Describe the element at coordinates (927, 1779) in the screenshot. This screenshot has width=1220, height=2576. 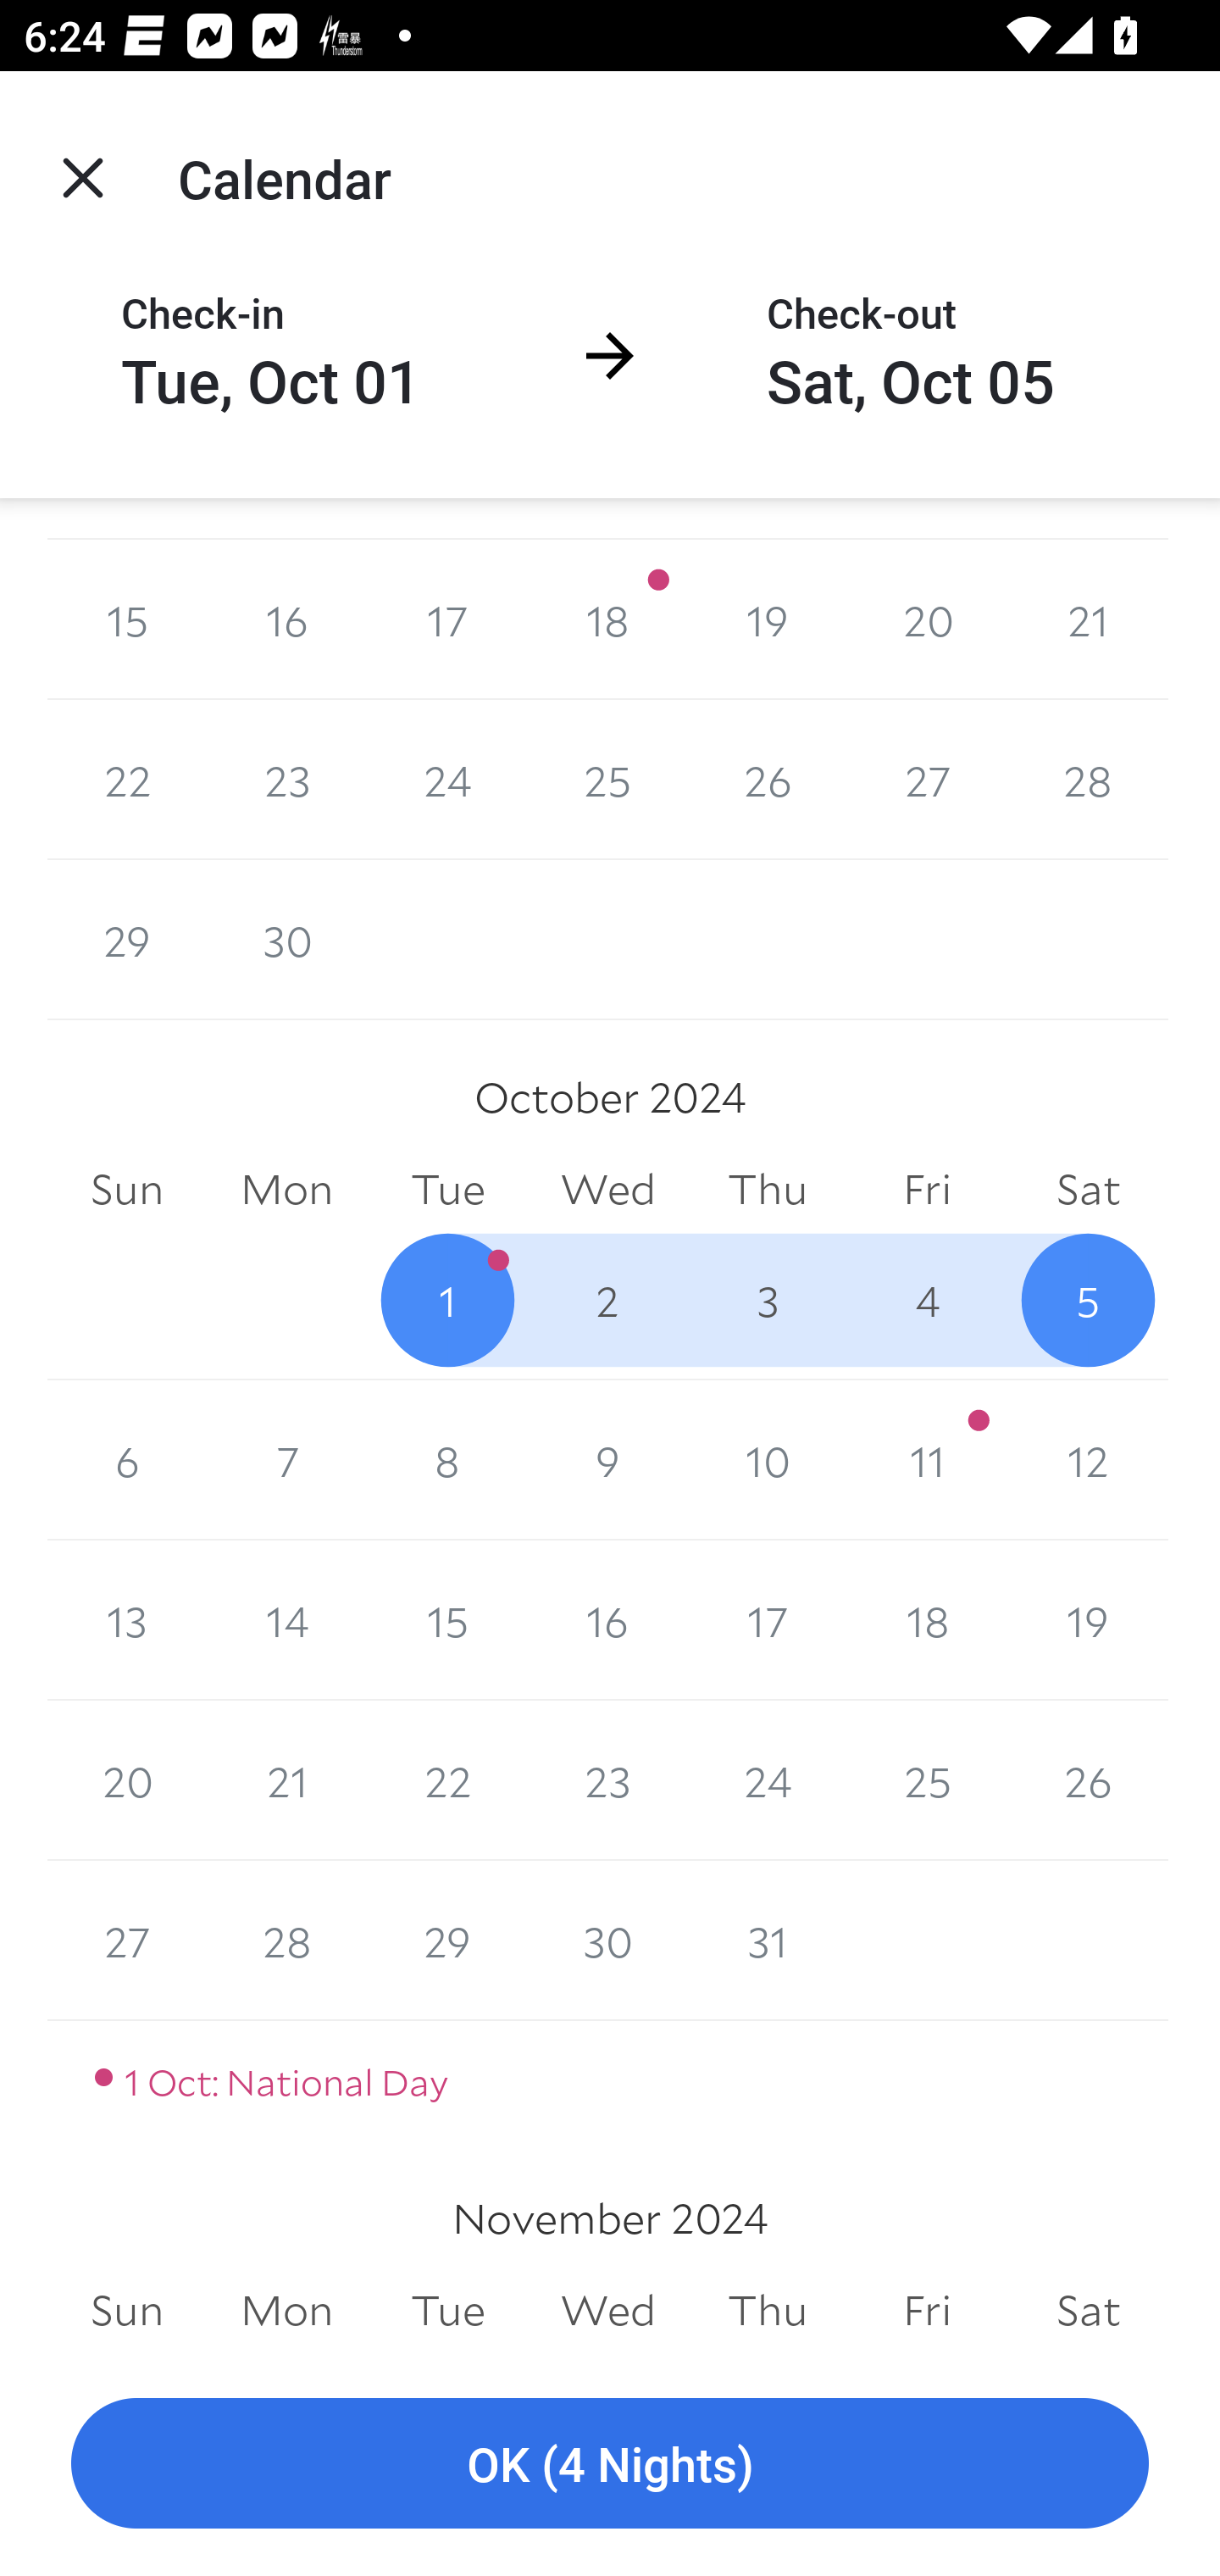
I see `25 25 October 2024` at that location.